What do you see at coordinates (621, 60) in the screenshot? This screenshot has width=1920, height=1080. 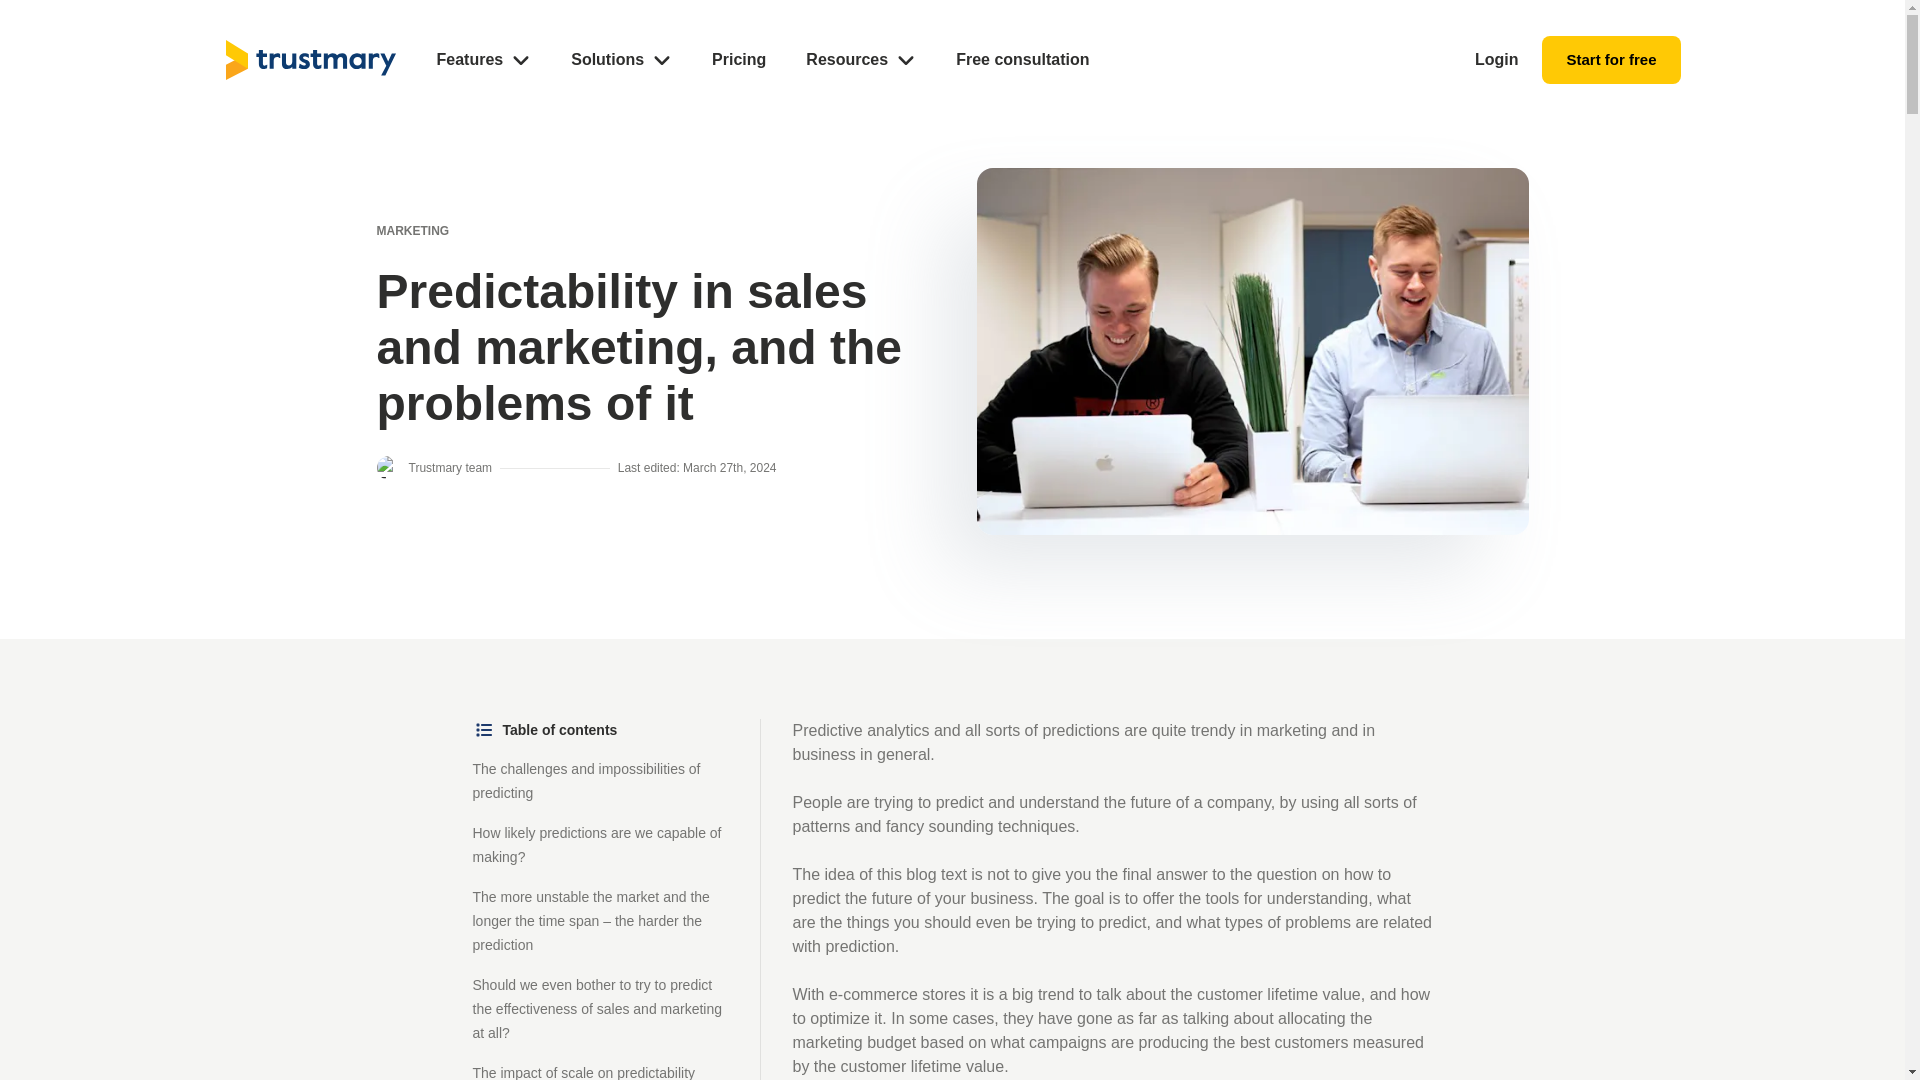 I see `Solutions` at bounding box center [621, 60].